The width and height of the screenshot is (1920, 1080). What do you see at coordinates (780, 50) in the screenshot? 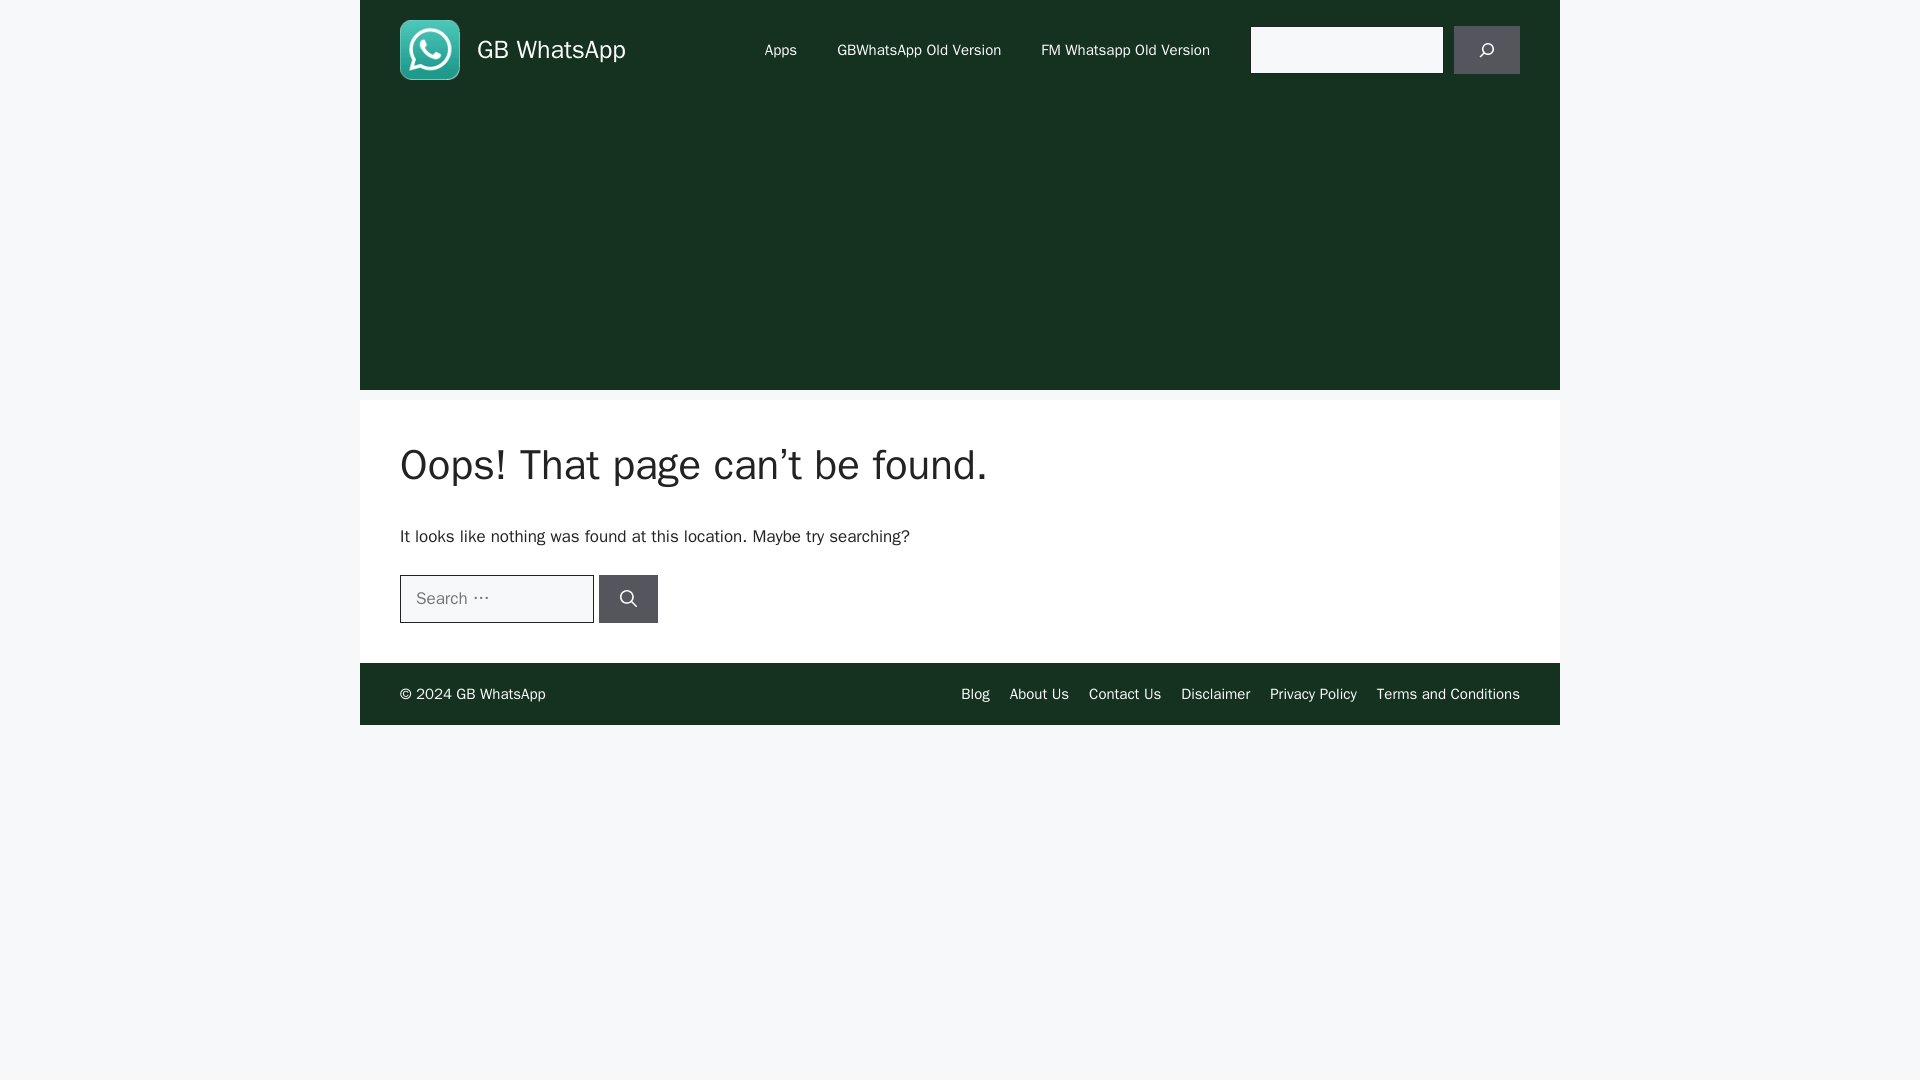
I see `Apps` at bounding box center [780, 50].